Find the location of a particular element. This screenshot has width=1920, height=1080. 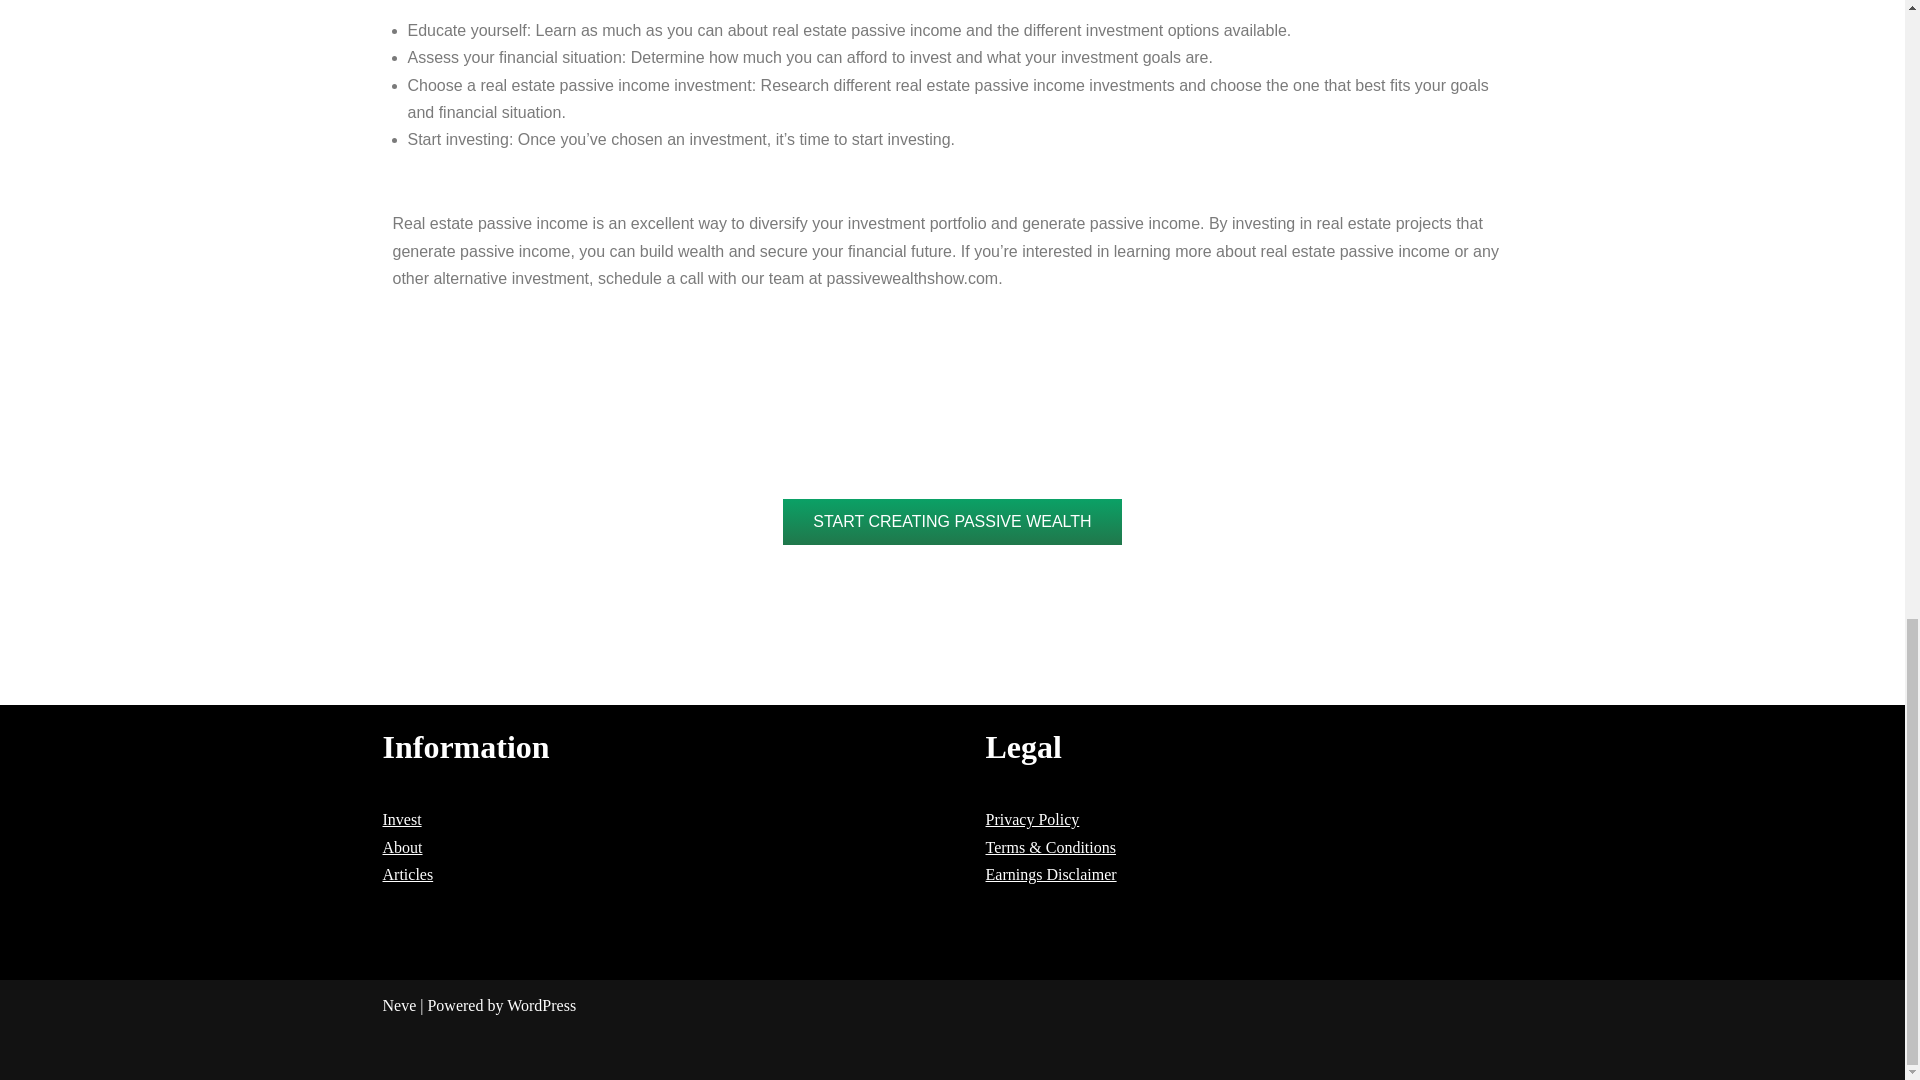

Articles is located at coordinates (408, 874).